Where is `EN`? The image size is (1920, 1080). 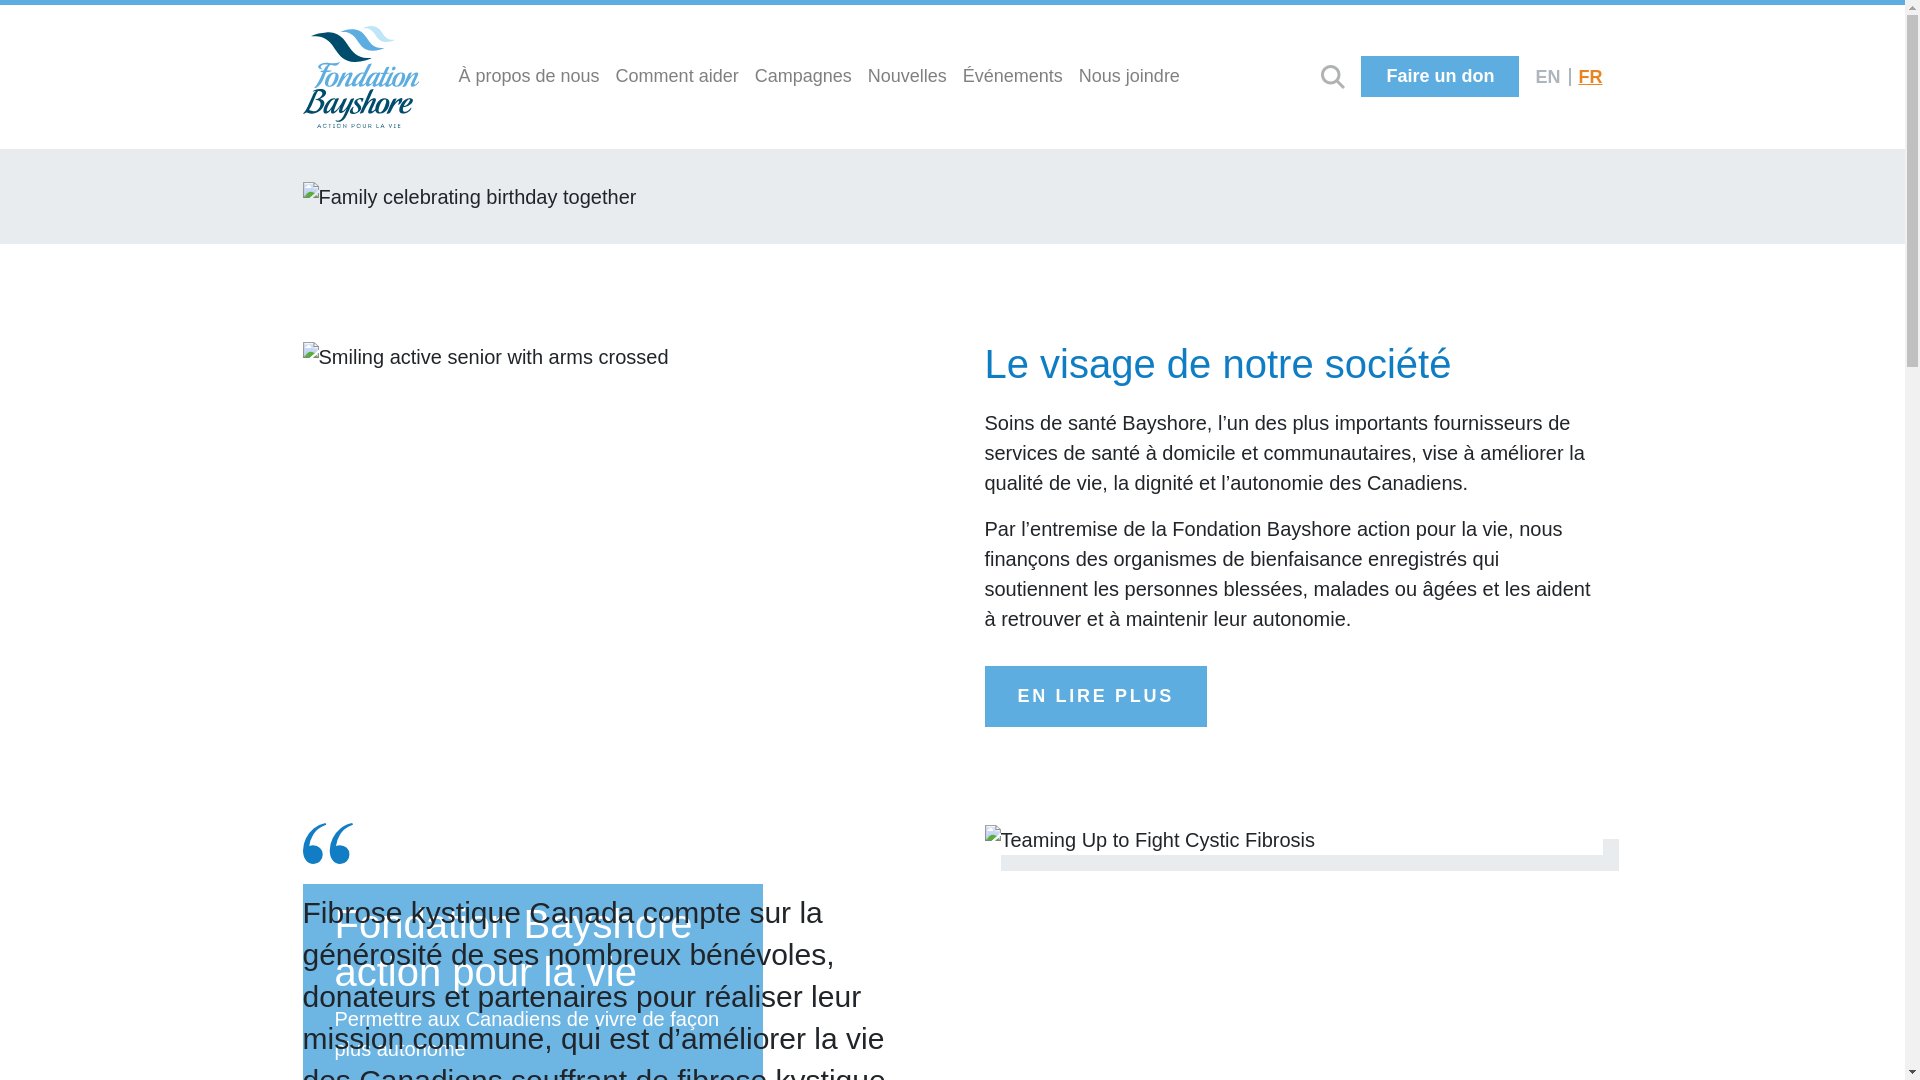 EN is located at coordinates (1548, 77).